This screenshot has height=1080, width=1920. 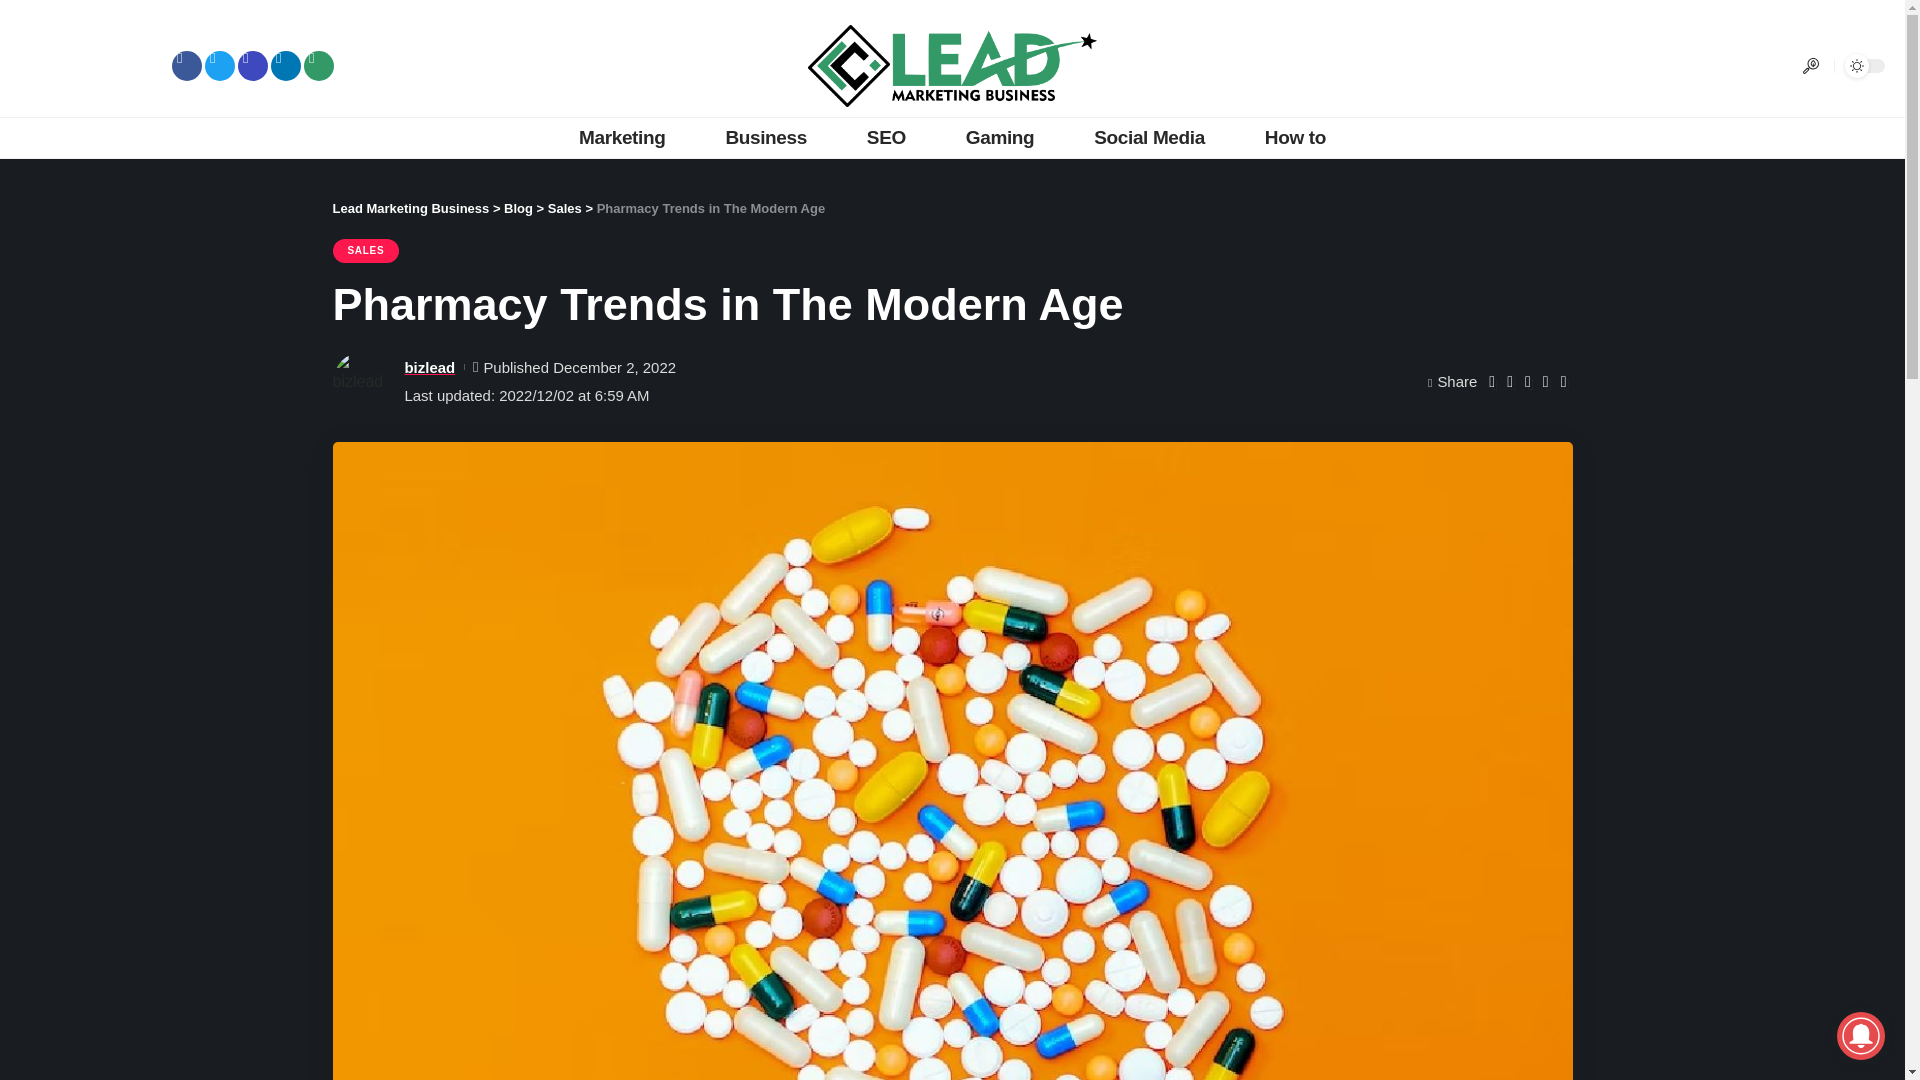 What do you see at coordinates (518, 208) in the screenshot?
I see `Go to Blog.` at bounding box center [518, 208].